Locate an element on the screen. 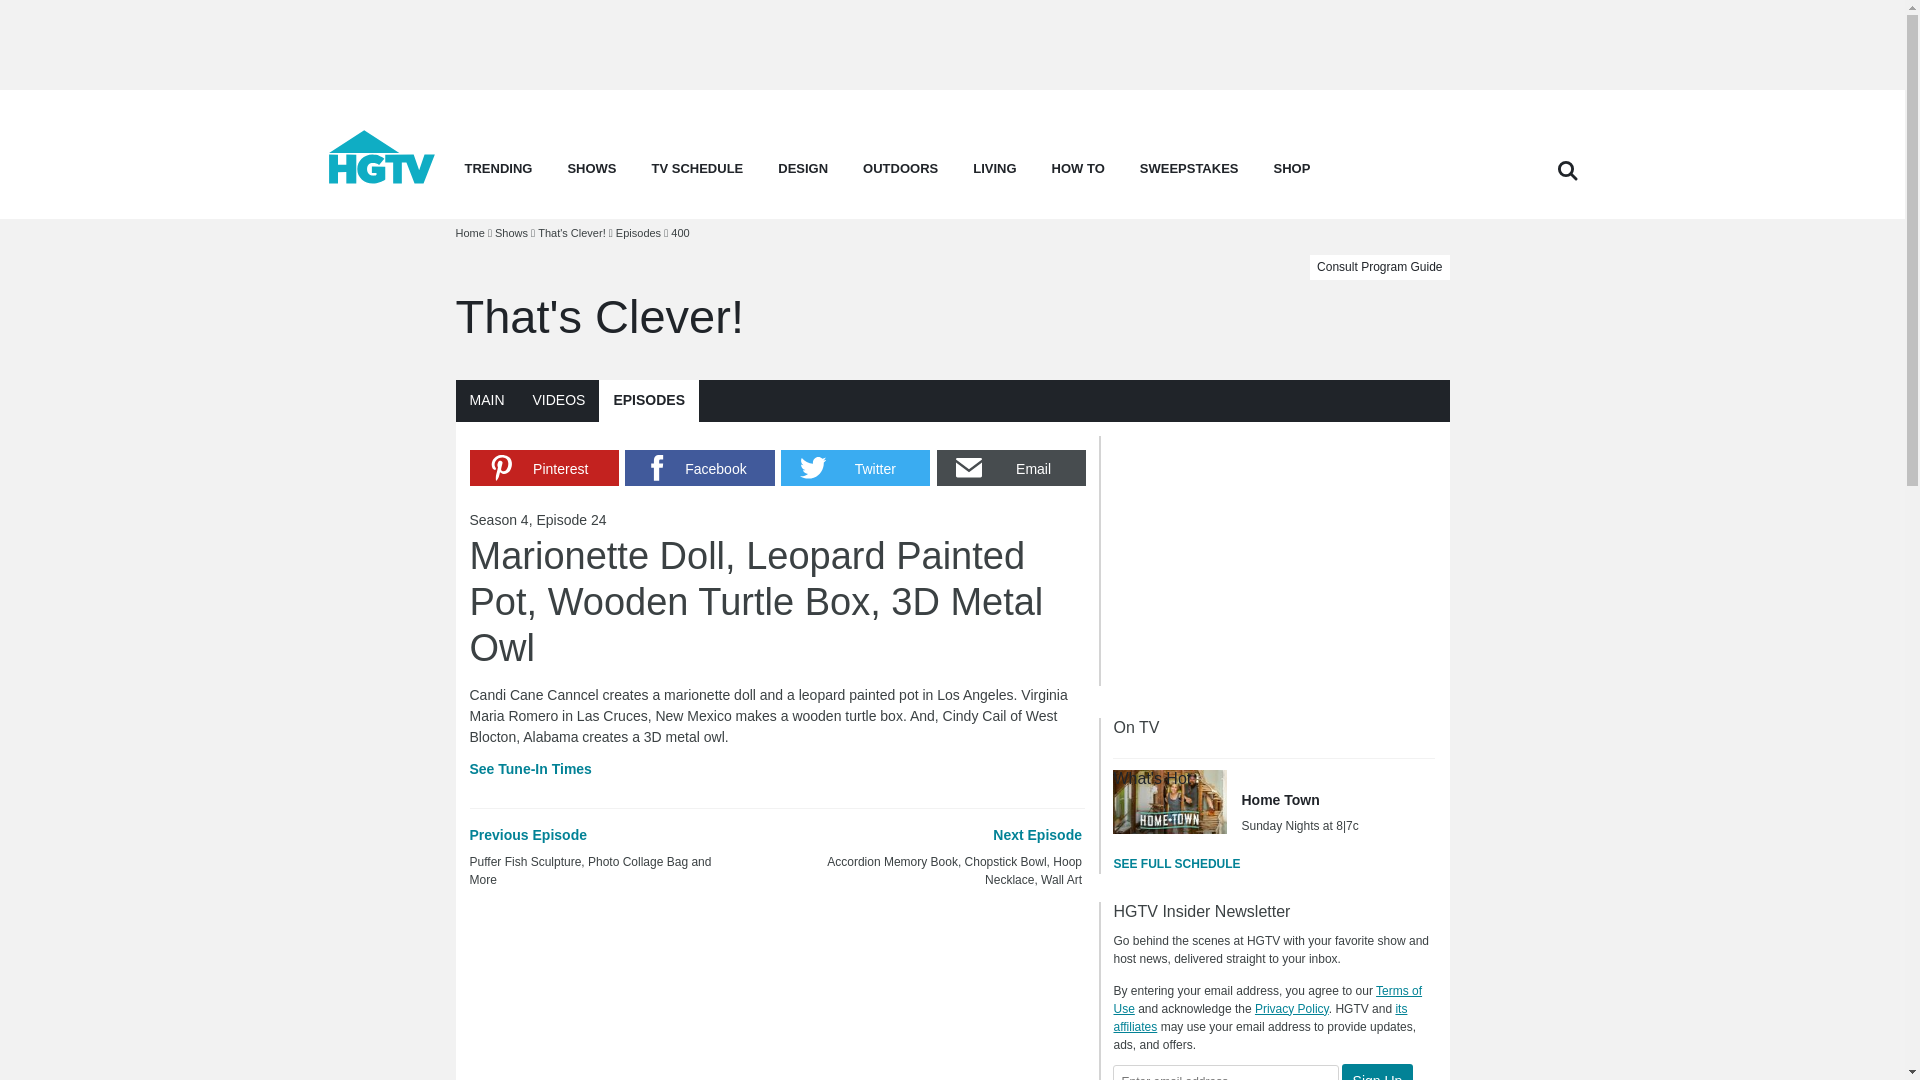 The width and height of the screenshot is (1920, 1080). Share by Email is located at coordinates (1011, 468).